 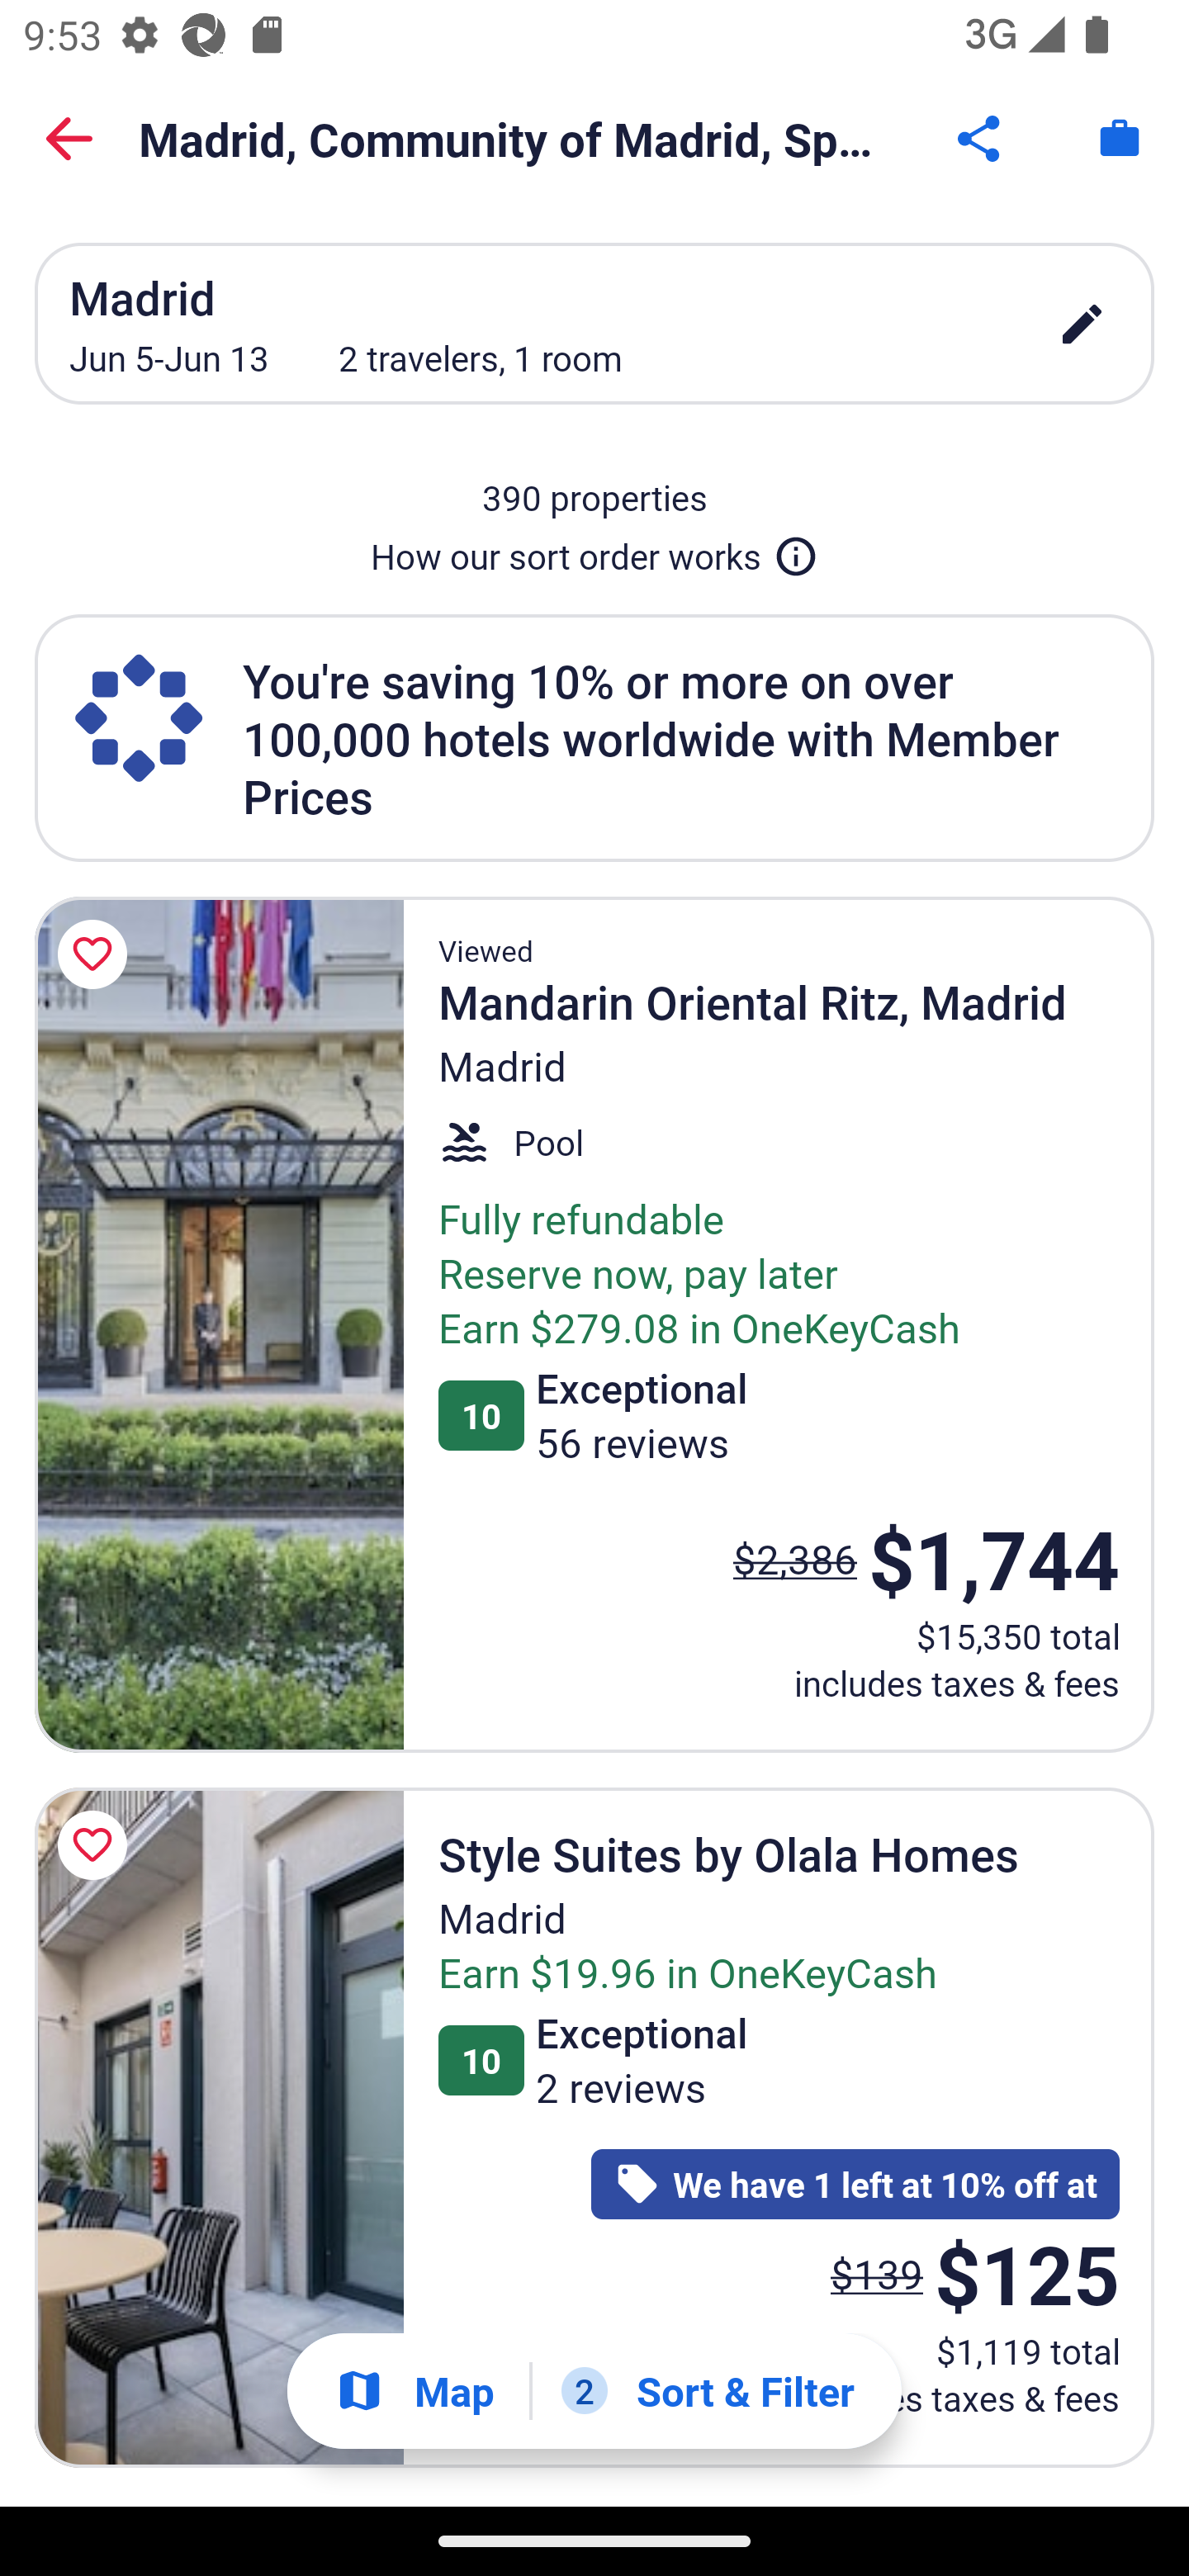 What do you see at coordinates (97, 1844) in the screenshot?
I see `Save Style Suites by Olala Homes to a trip` at bounding box center [97, 1844].